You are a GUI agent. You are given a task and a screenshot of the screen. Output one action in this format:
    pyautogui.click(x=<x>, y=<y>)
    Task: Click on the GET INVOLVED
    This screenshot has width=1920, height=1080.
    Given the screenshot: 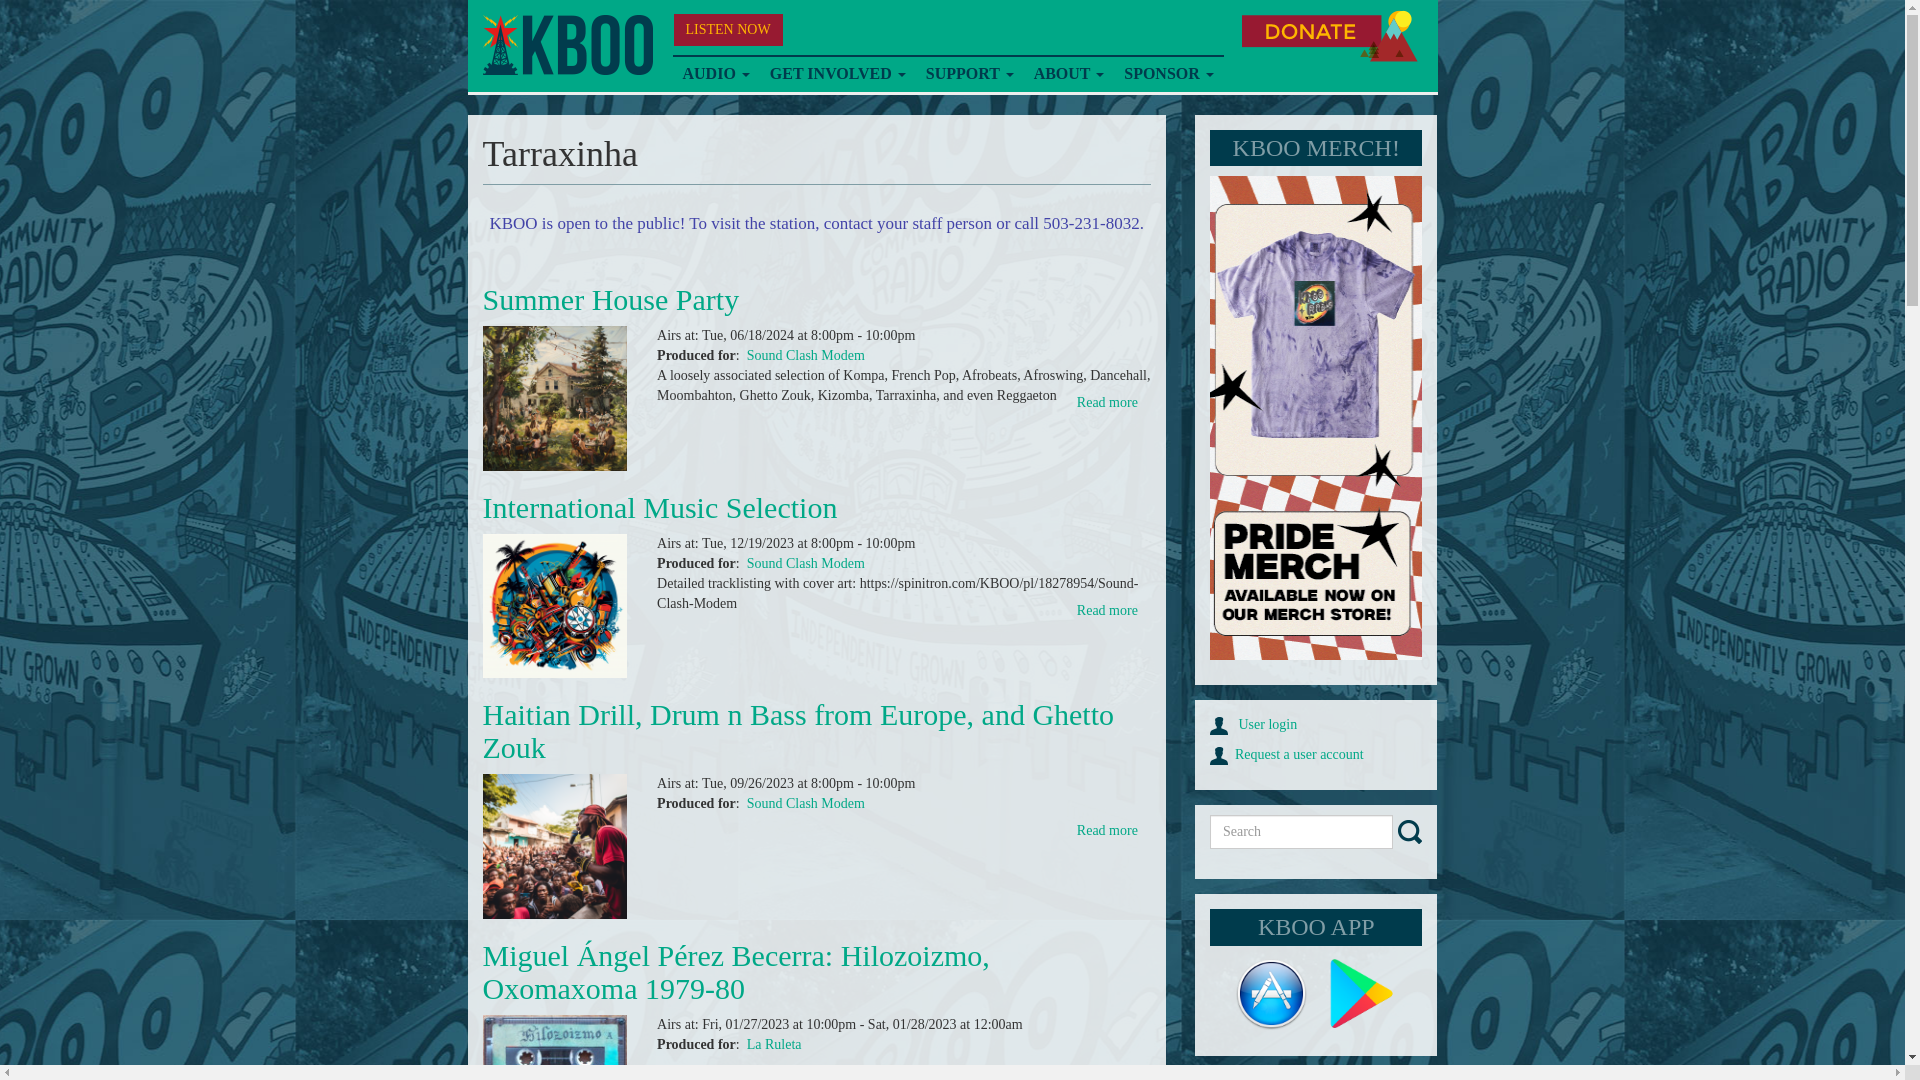 What is the action you would take?
    pyautogui.click(x=838, y=74)
    